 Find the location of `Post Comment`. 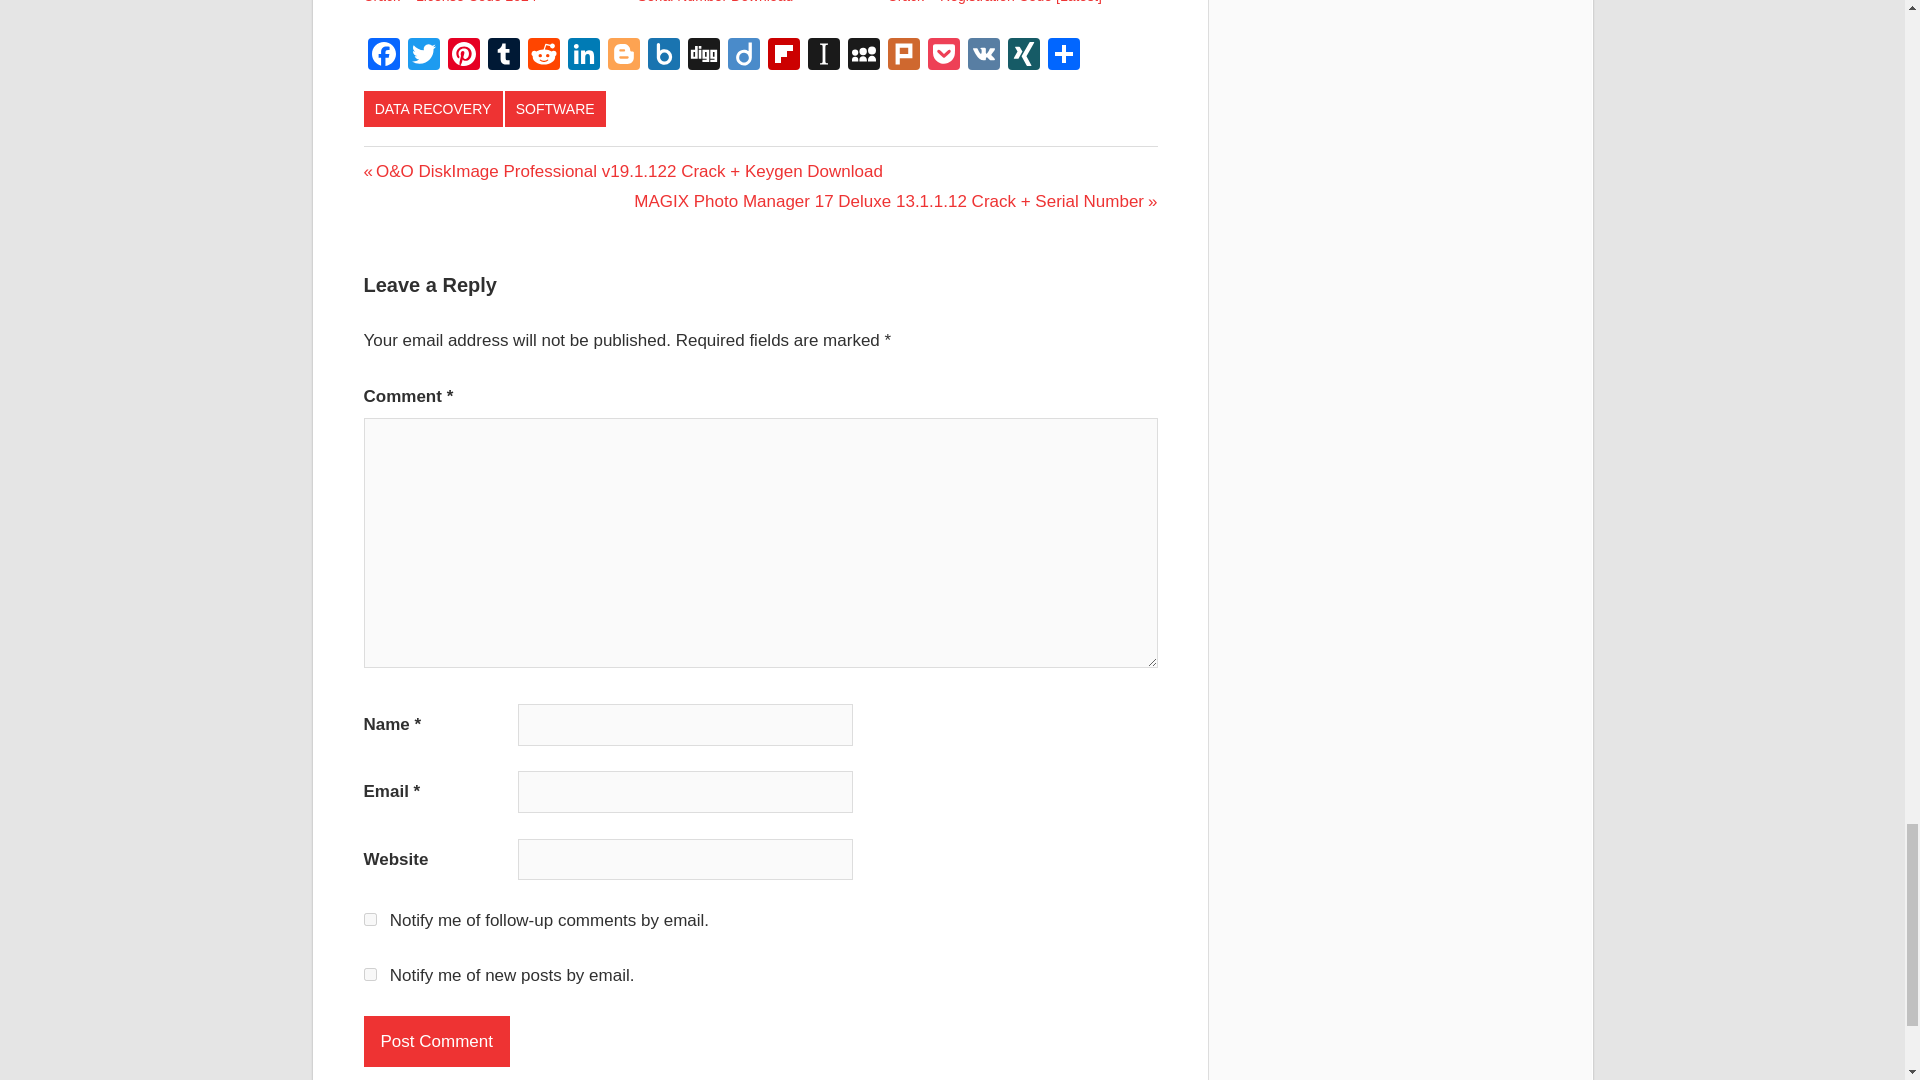

Post Comment is located at coordinates (437, 1040).